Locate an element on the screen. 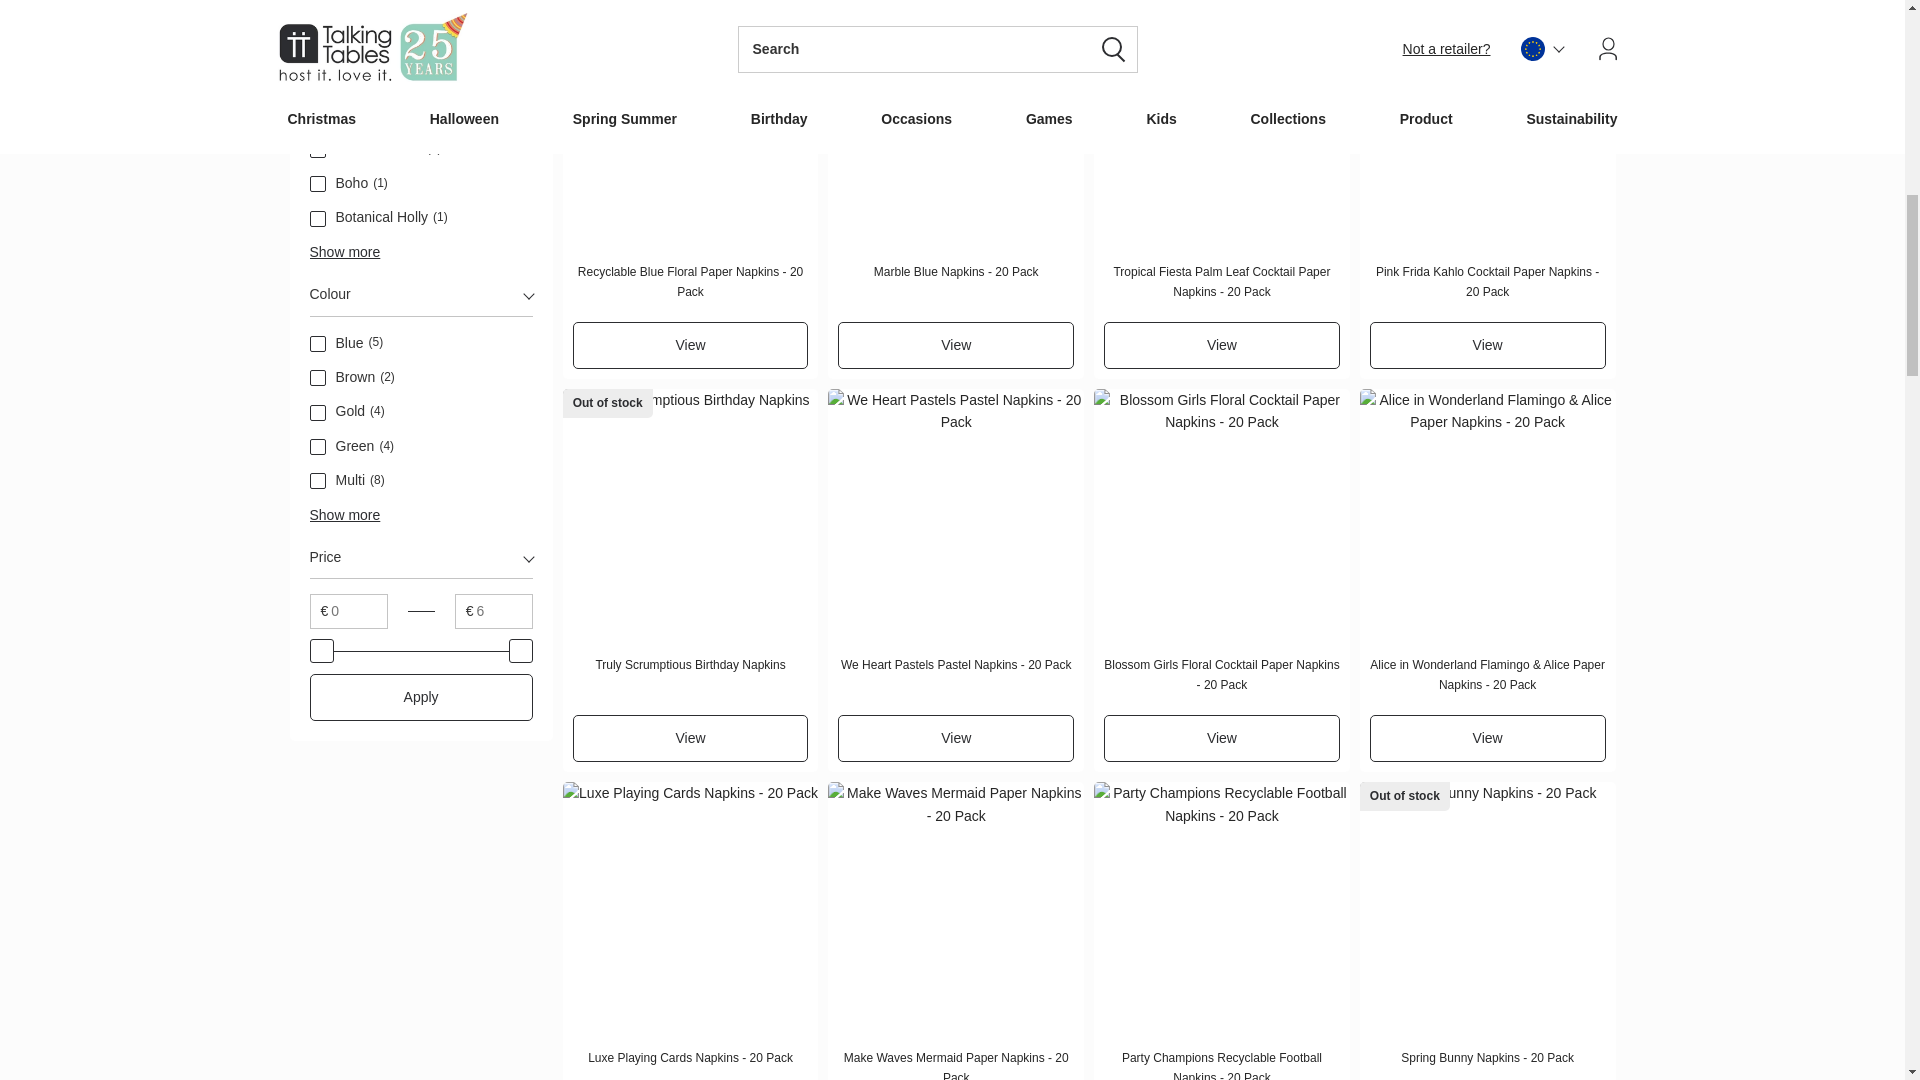 The width and height of the screenshot is (1920, 1080). Alice Brights is located at coordinates (318, 80).